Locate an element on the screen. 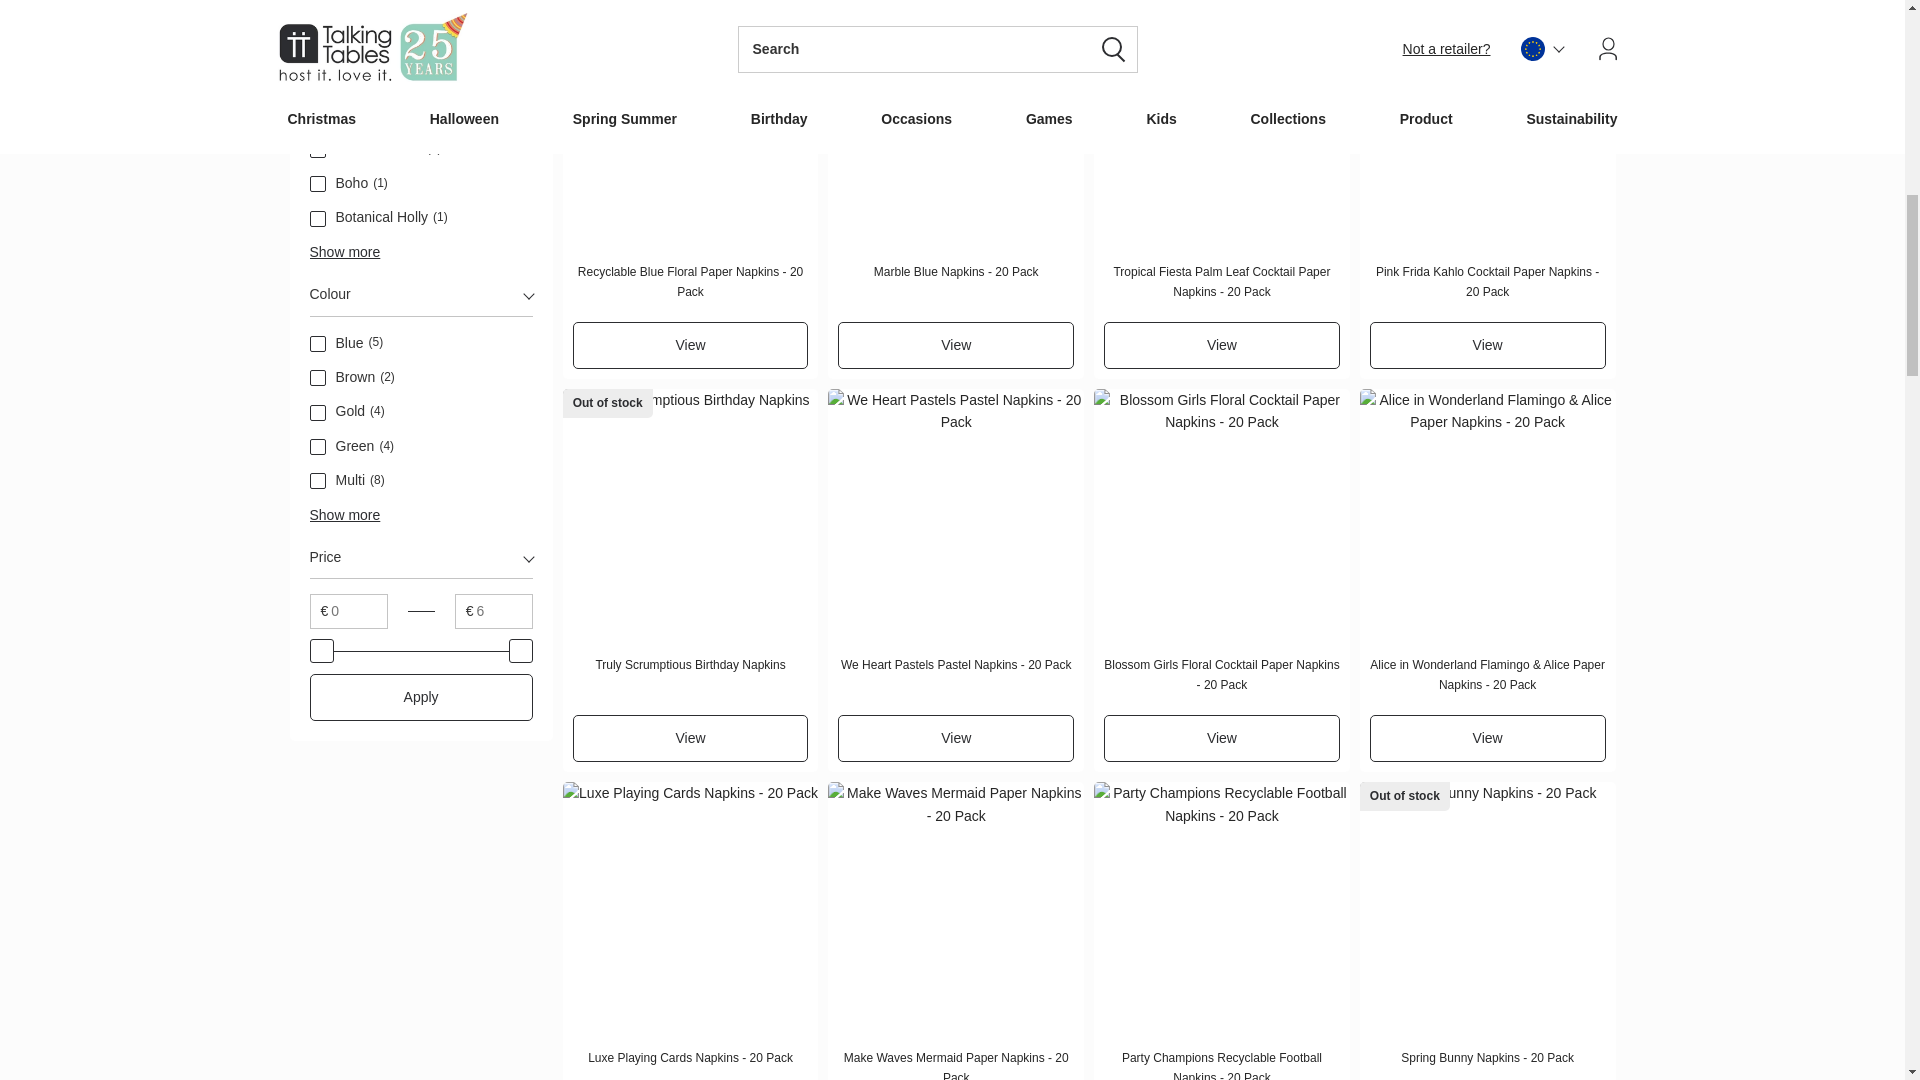 The width and height of the screenshot is (1920, 1080). Alice Brights is located at coordinates (318, 80).